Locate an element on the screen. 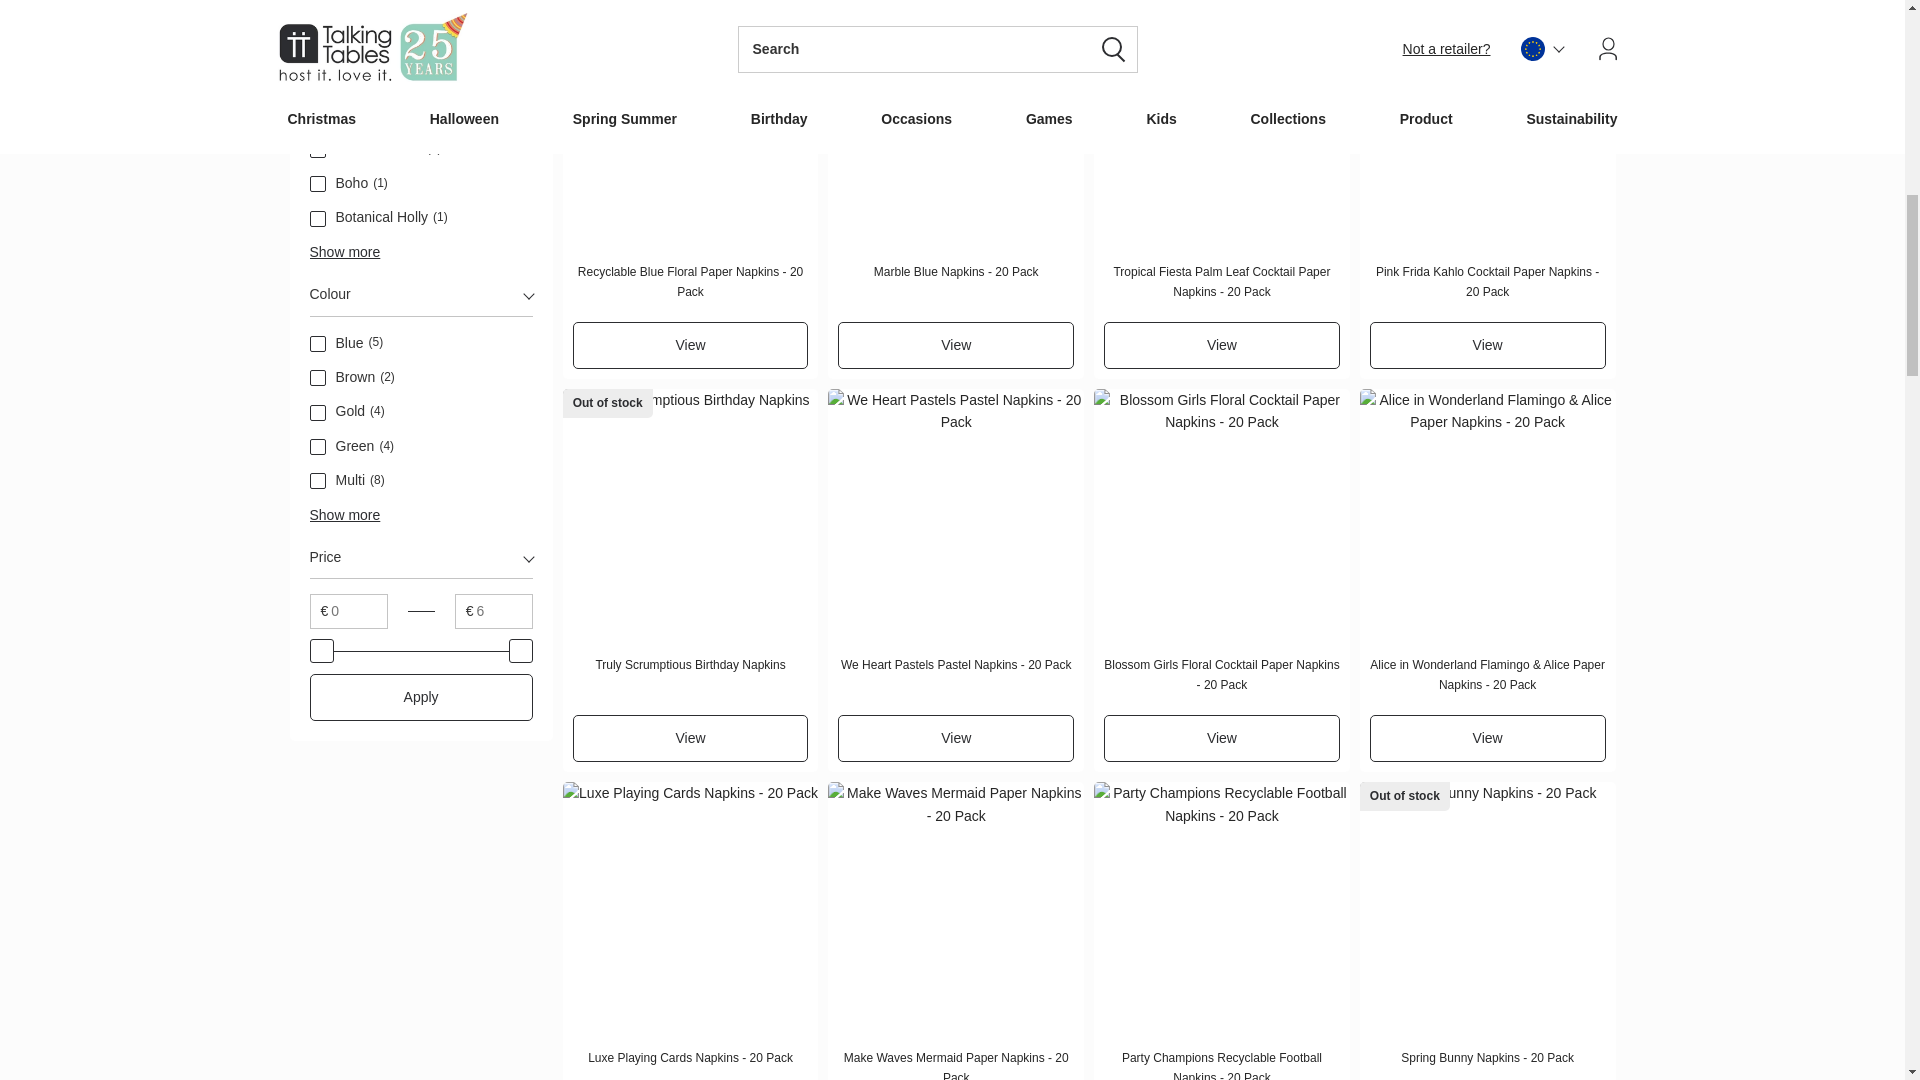 The width and height of the screenshot is (1920, 1080). Alice Brights is located at coordinates (318, 80).